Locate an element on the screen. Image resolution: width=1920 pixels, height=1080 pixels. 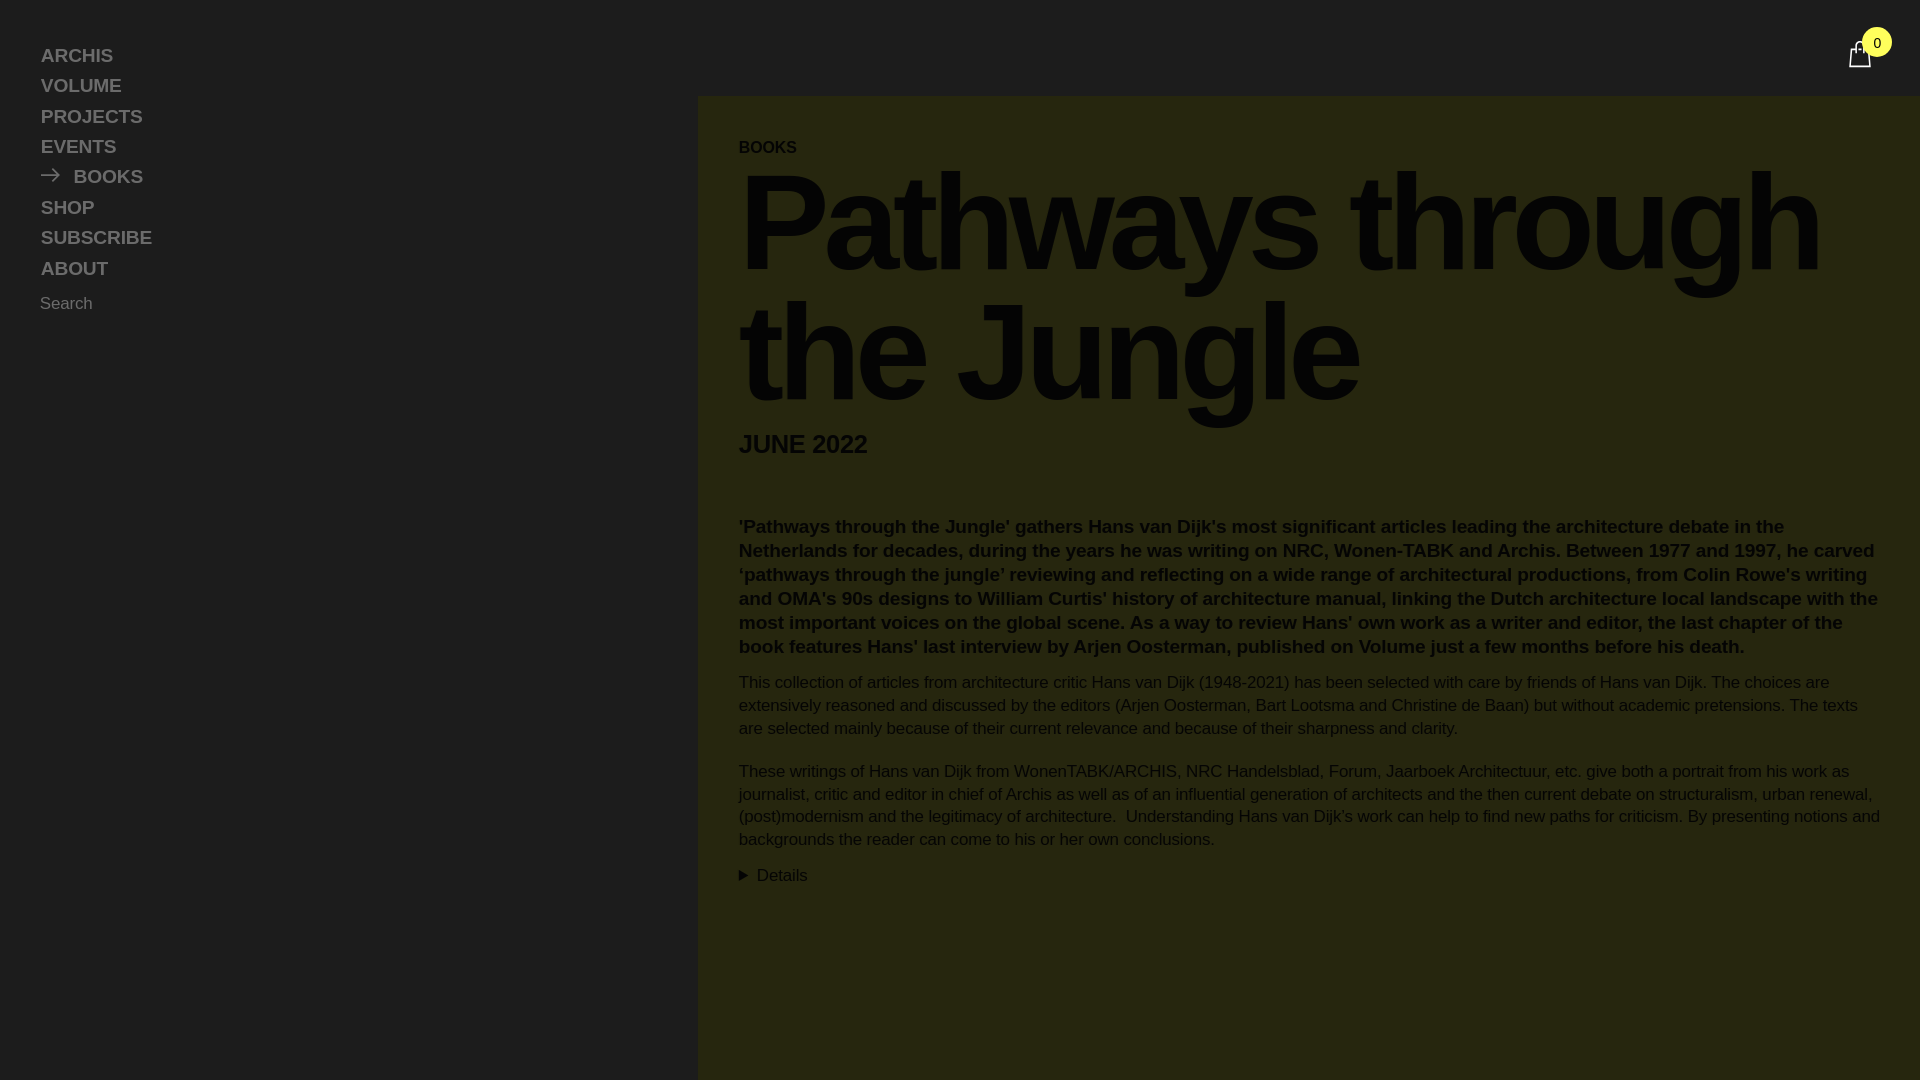
VOLUME is located at coordinates (342, 86).